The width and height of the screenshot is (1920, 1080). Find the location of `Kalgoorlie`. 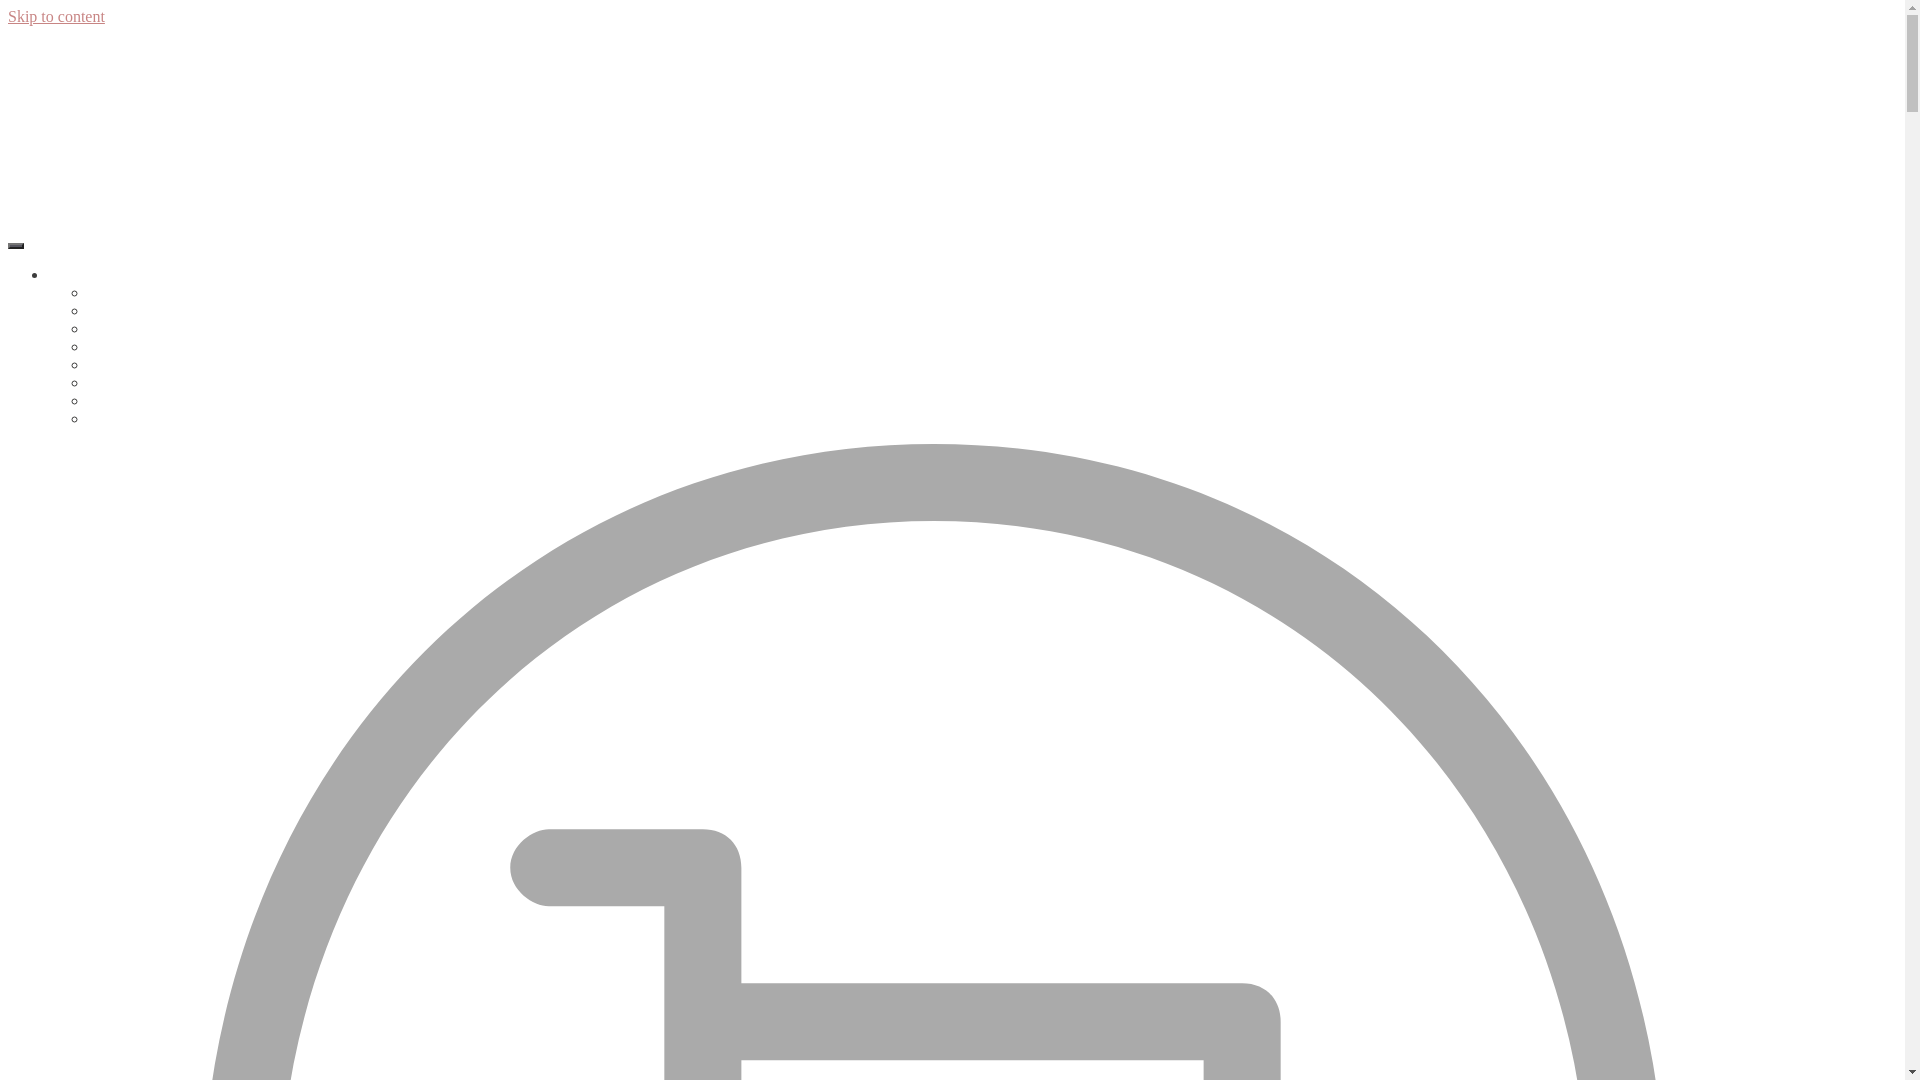

Kalgoorlie is located at coordinates (42, 184).